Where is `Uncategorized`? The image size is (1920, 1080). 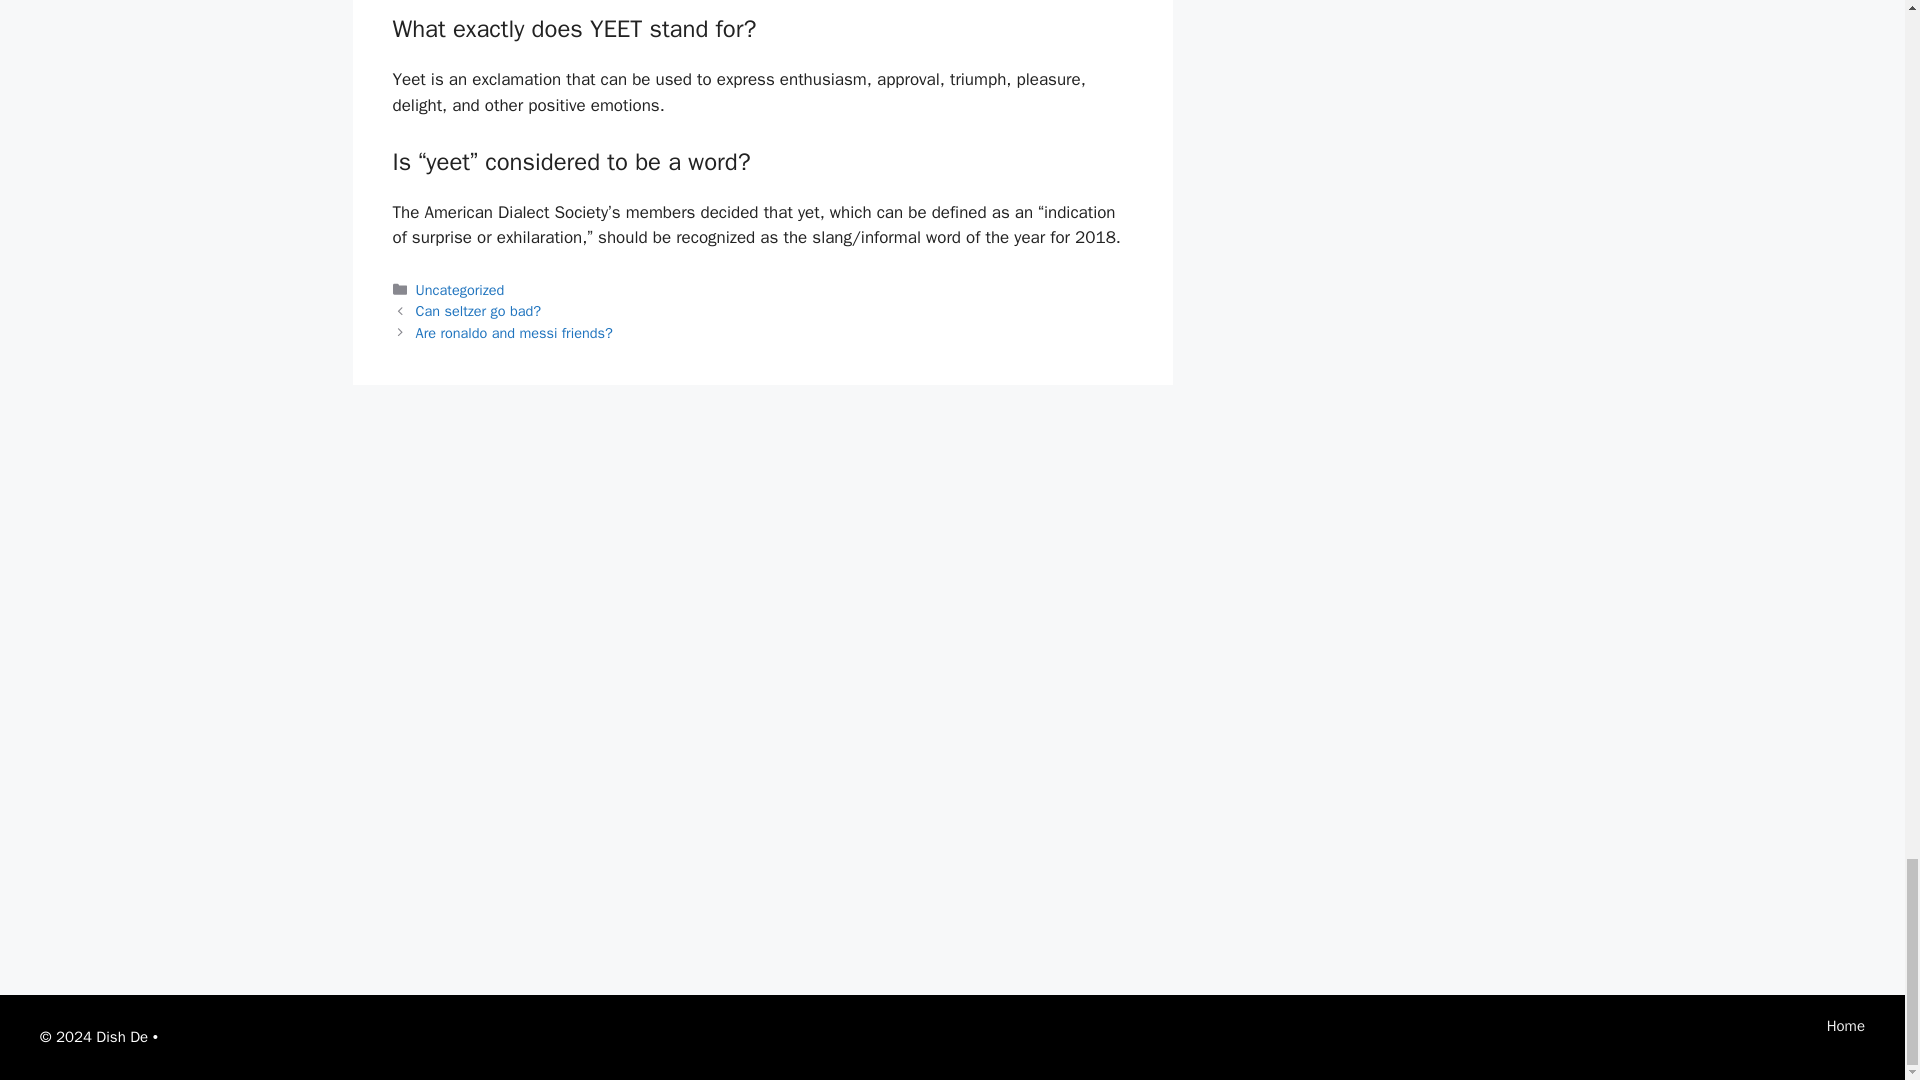
Uncategorized is located at coordinates (460, 290).